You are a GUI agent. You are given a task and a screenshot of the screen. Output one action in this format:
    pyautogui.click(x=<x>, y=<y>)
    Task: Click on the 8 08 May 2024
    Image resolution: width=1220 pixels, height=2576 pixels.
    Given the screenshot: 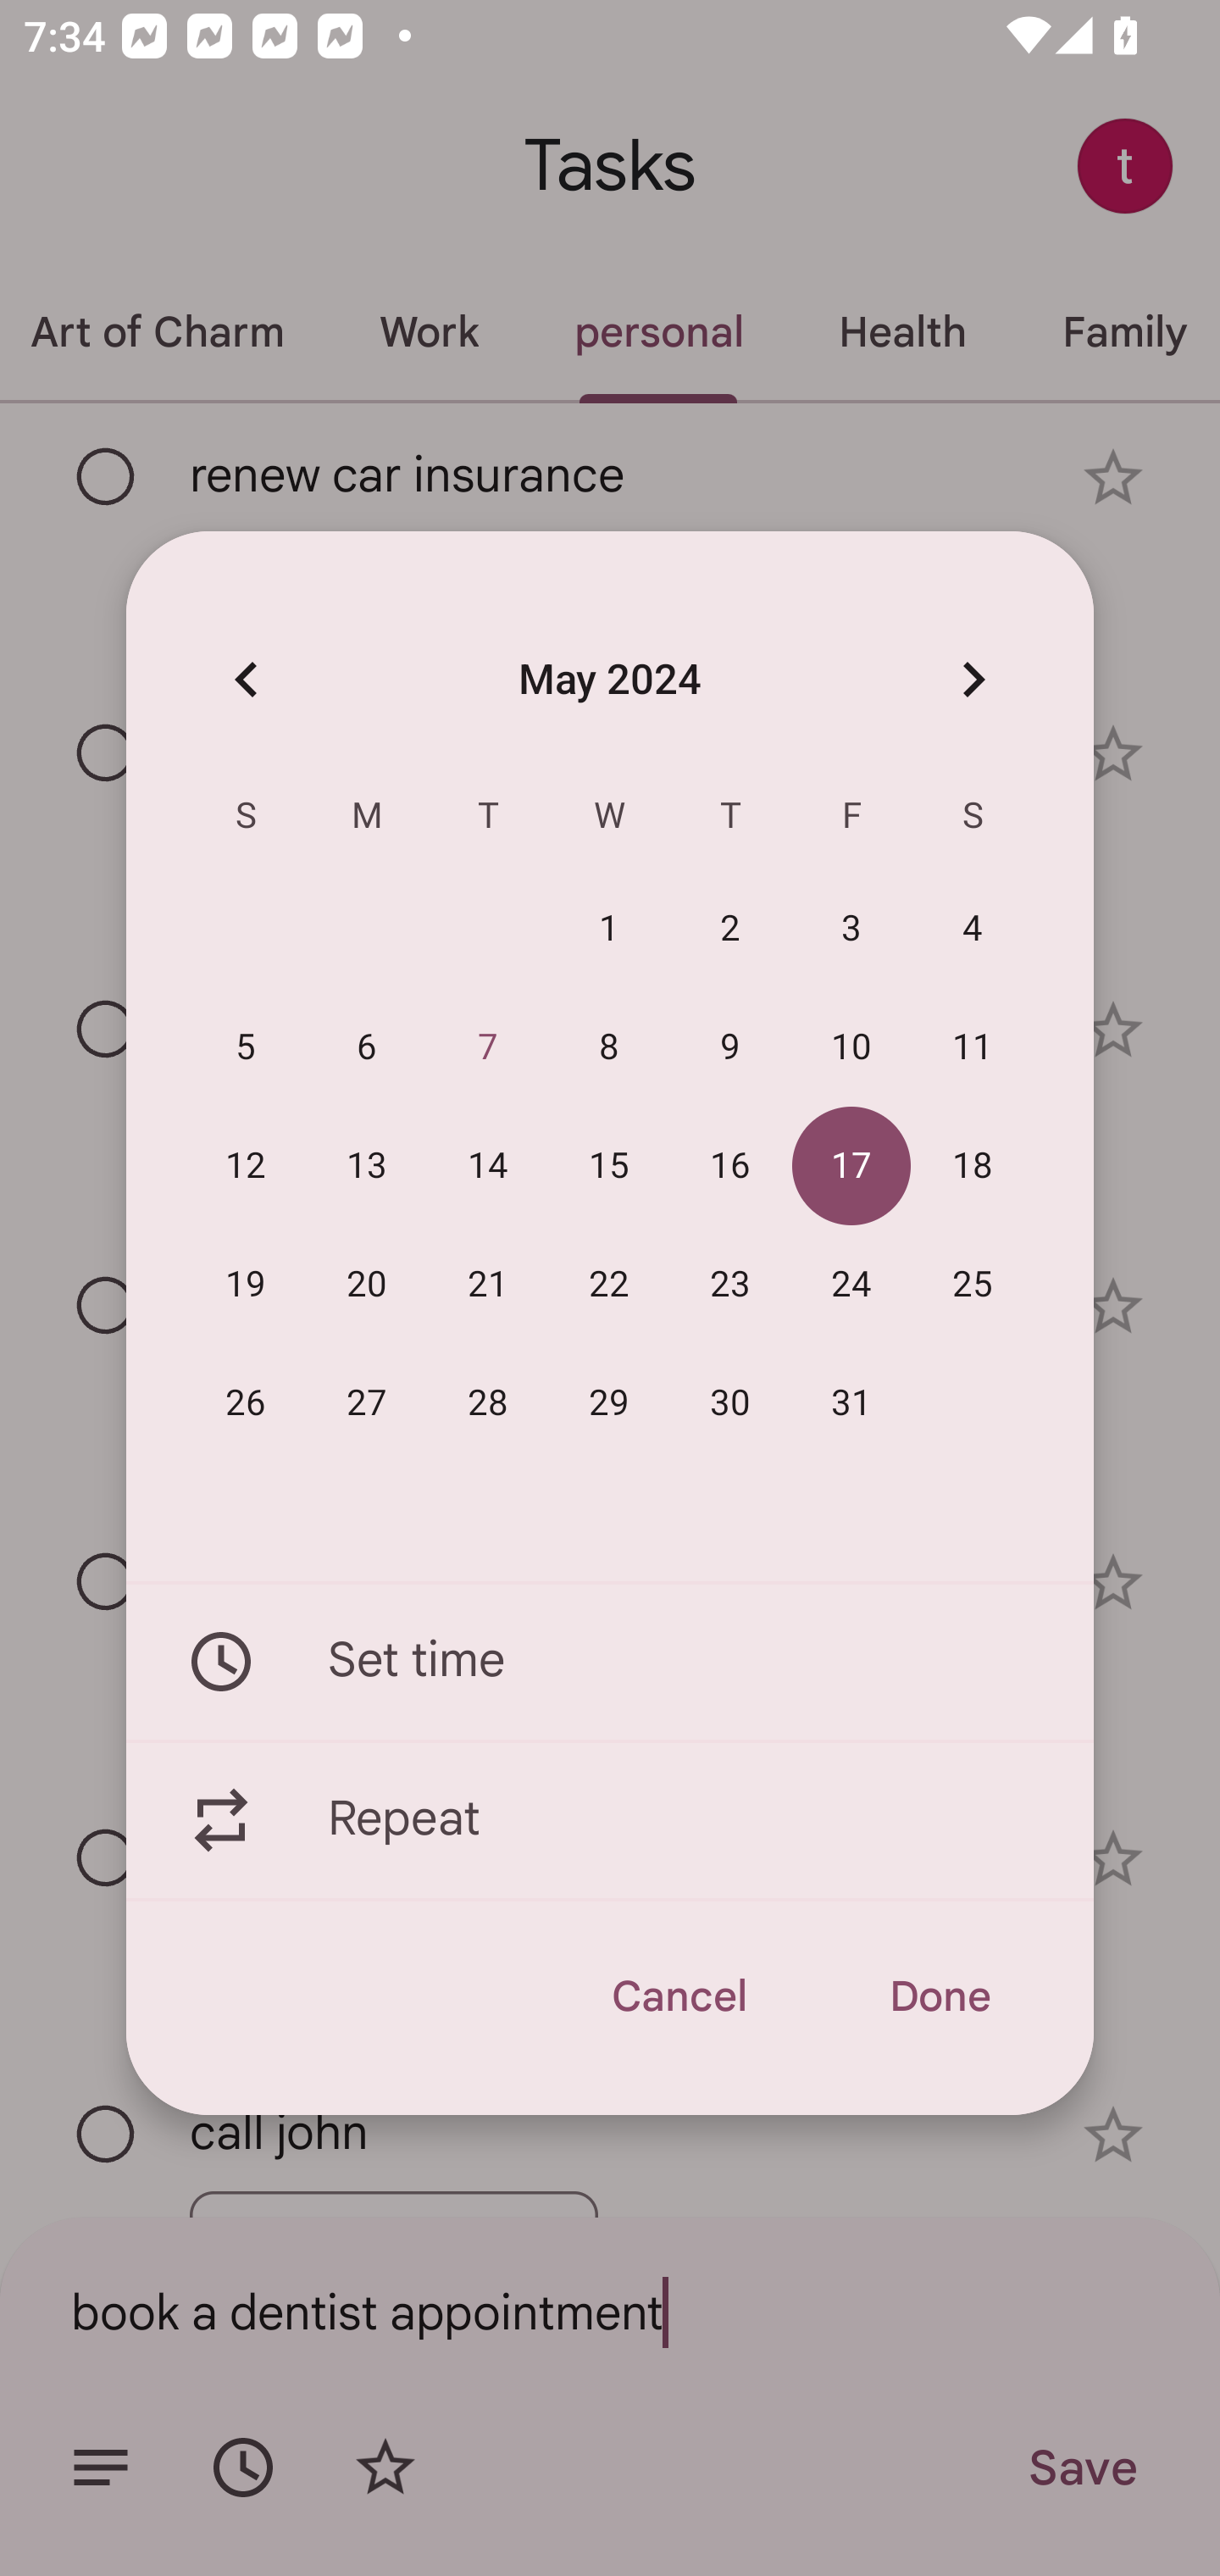 What is the action you would take?
    pyautogui.click(x=609, y=1048)
    